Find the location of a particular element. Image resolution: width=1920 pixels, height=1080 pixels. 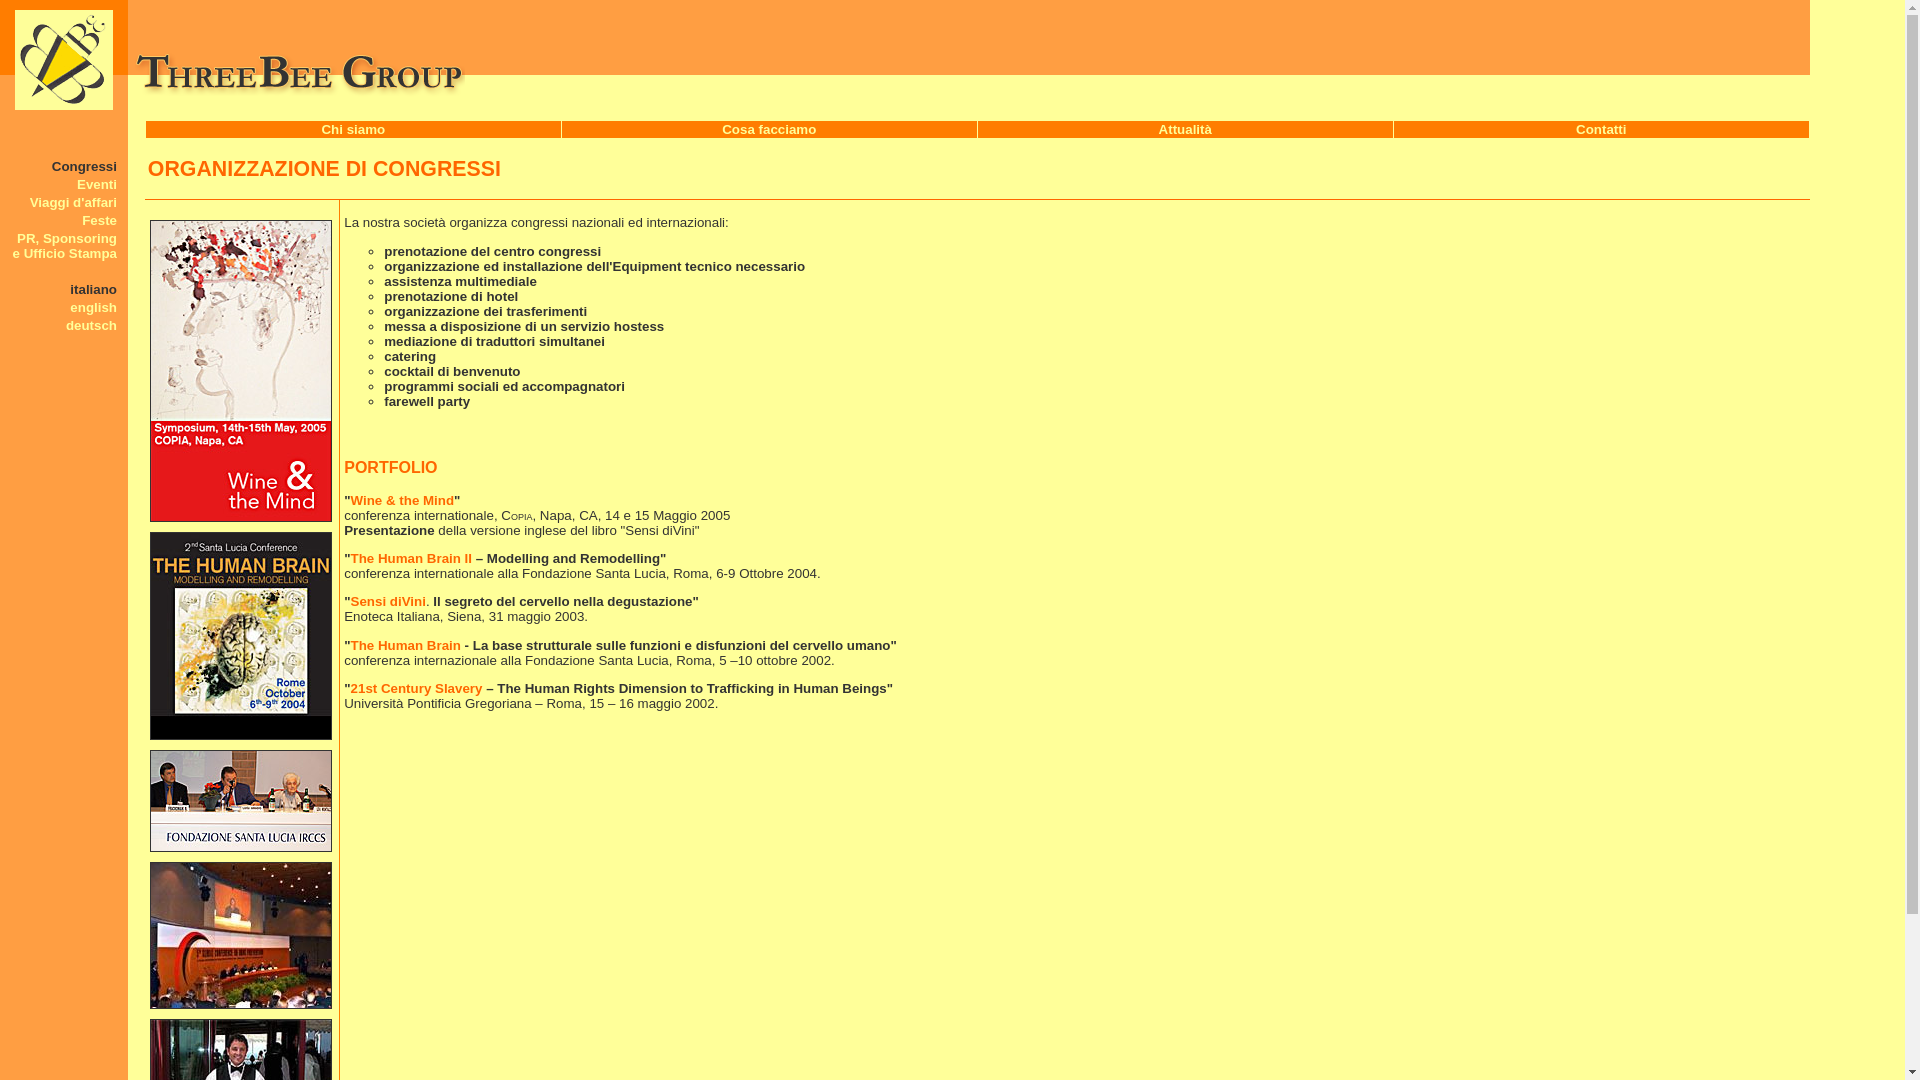

Viaggi d'affari is located at coordinates (74, 202).